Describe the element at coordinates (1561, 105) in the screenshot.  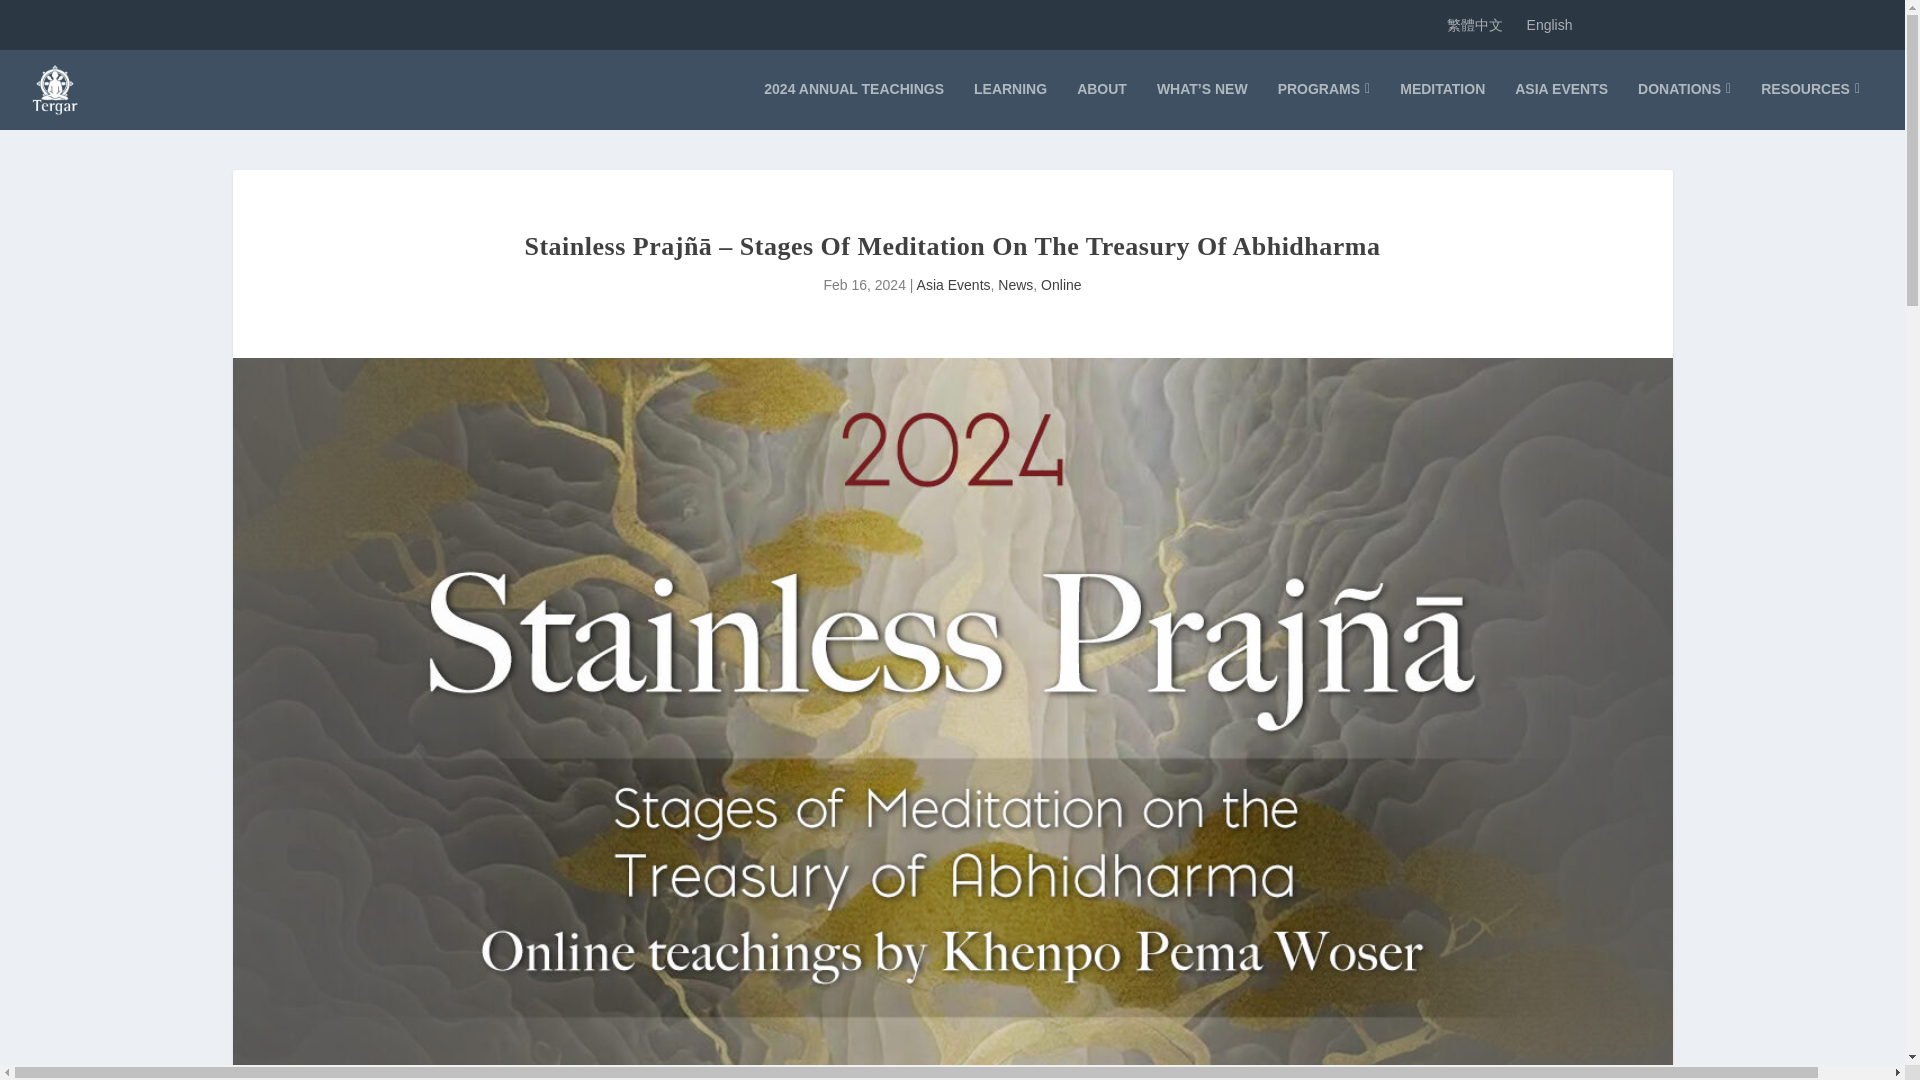
I see `ASIA EVENTS` at that location.